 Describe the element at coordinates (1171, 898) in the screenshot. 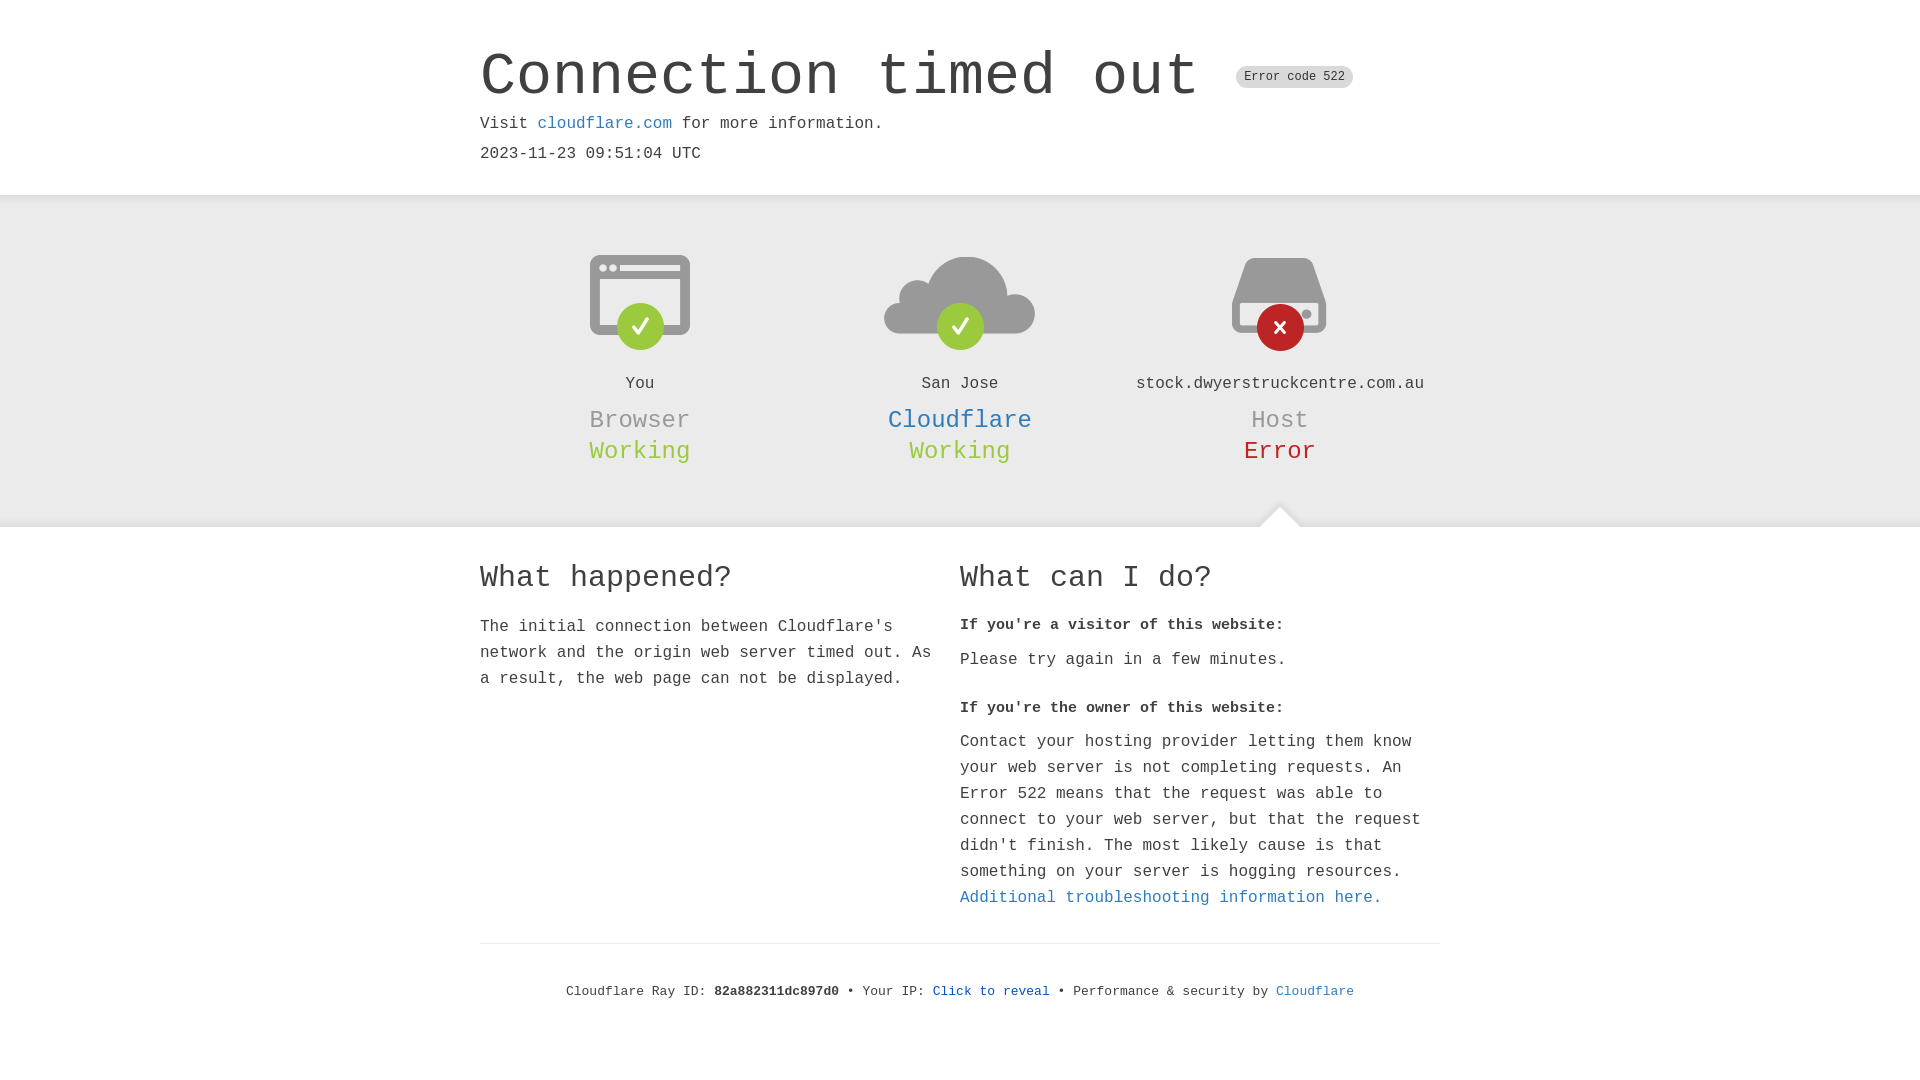

I see `Additional troubleshooting information here.` at that location.